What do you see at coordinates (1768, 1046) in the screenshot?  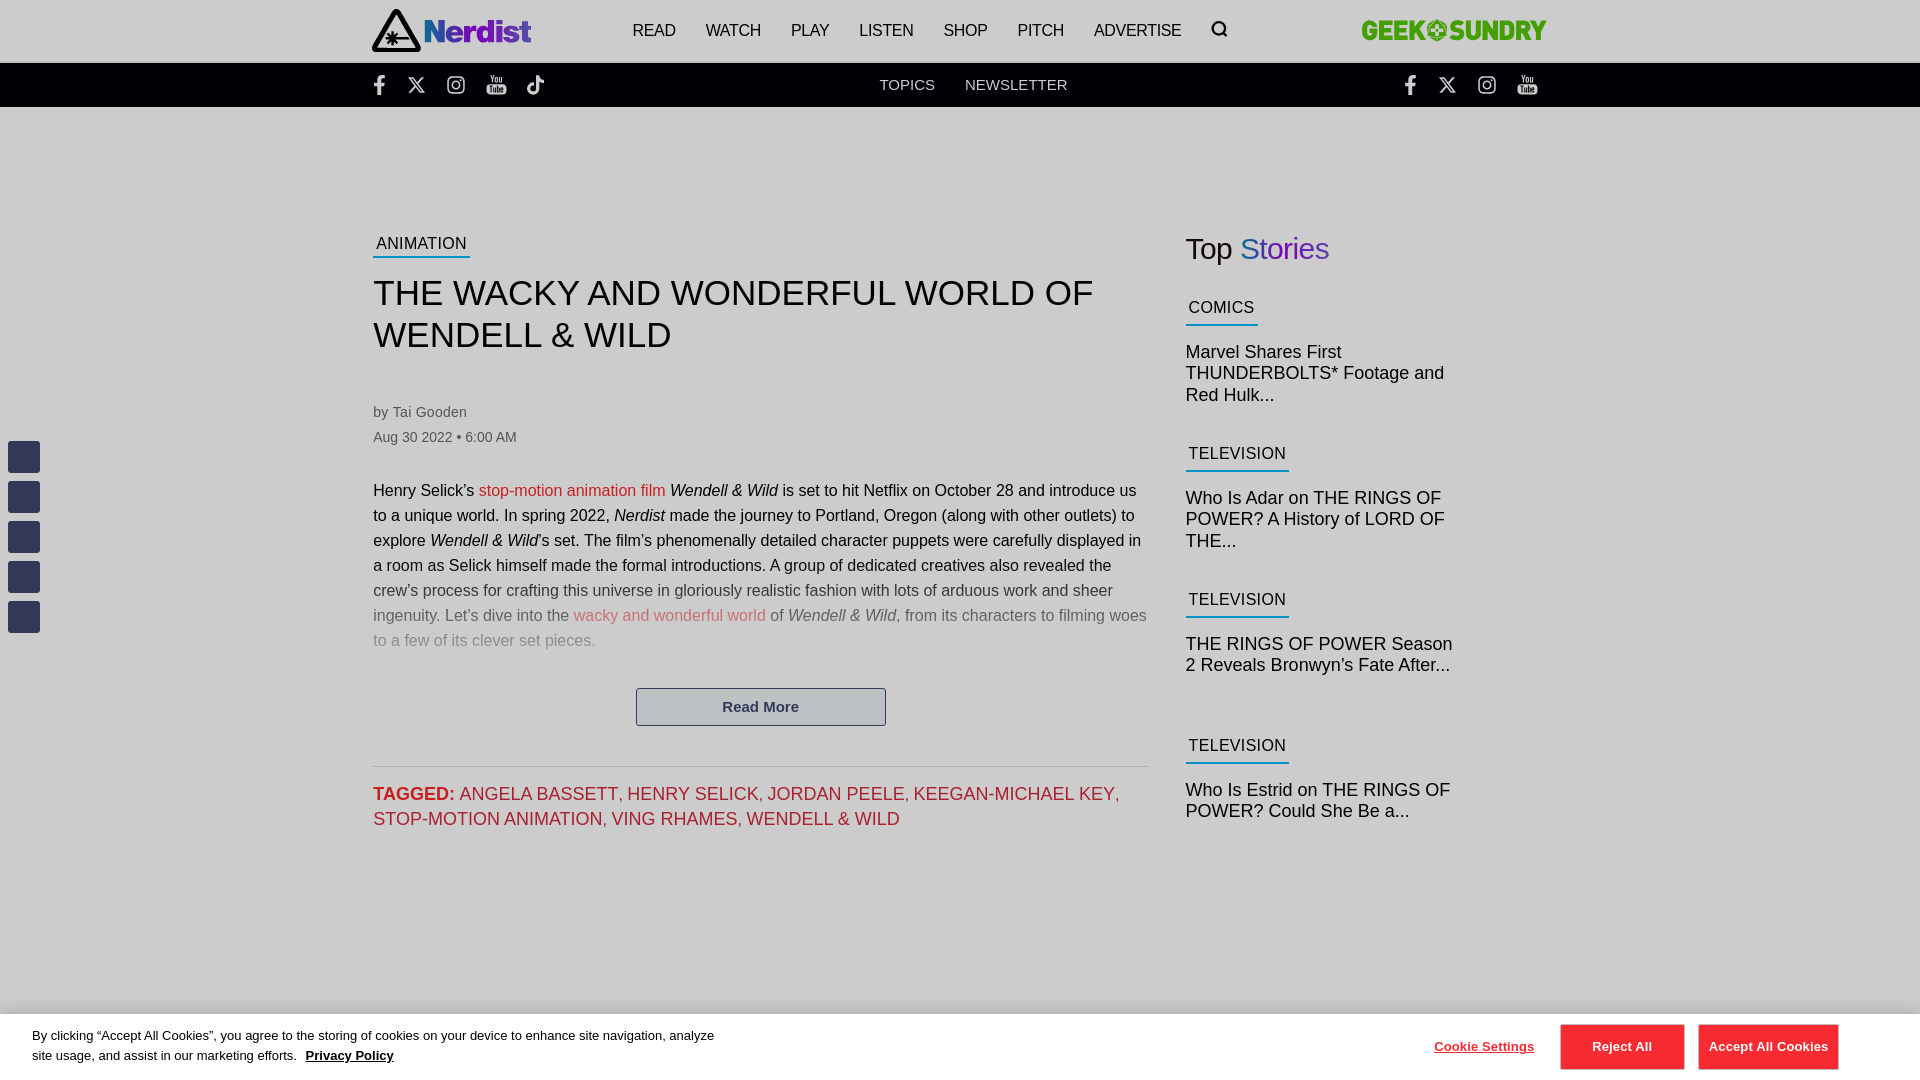 I see `Accept All Cookies` at bounding box center [1768, 1046].